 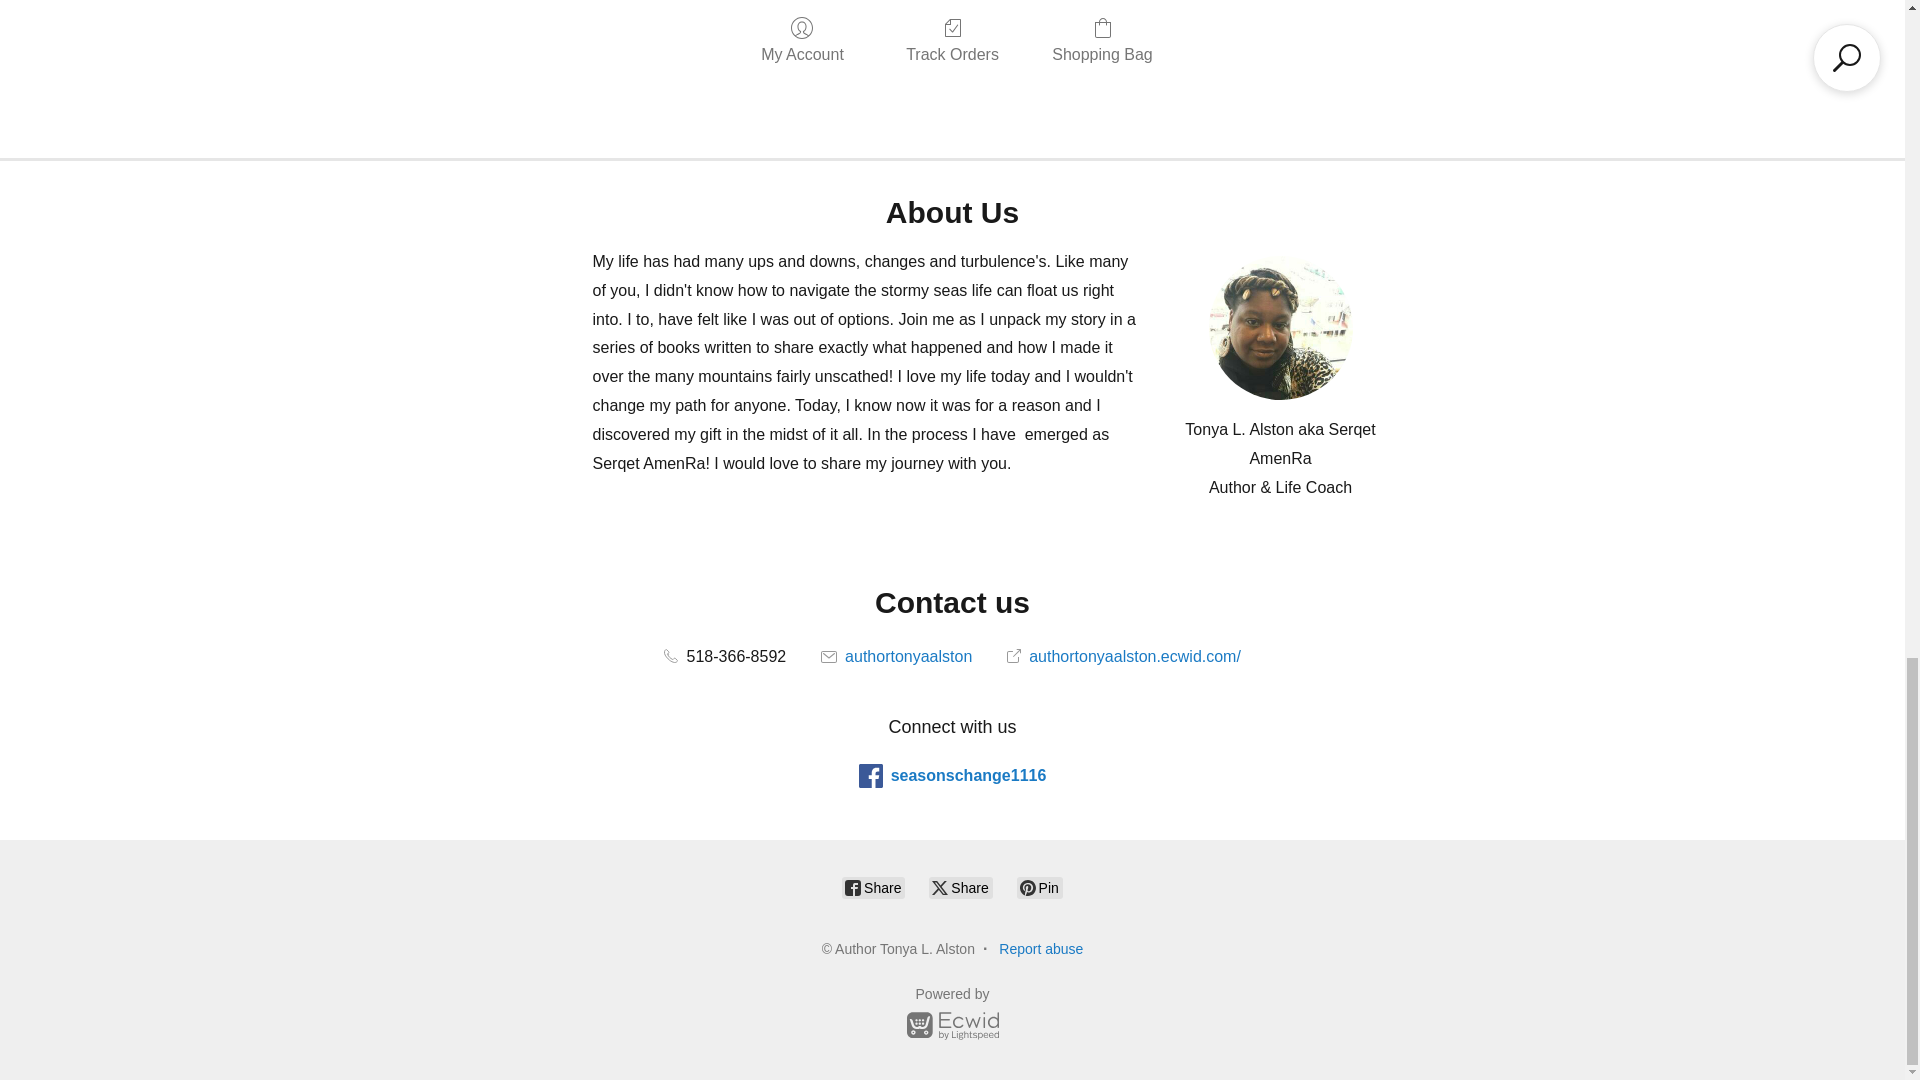 What do you see at coordinates (960, 887) in the screenshot?
I see `Share` at bounding box center [960, 887].